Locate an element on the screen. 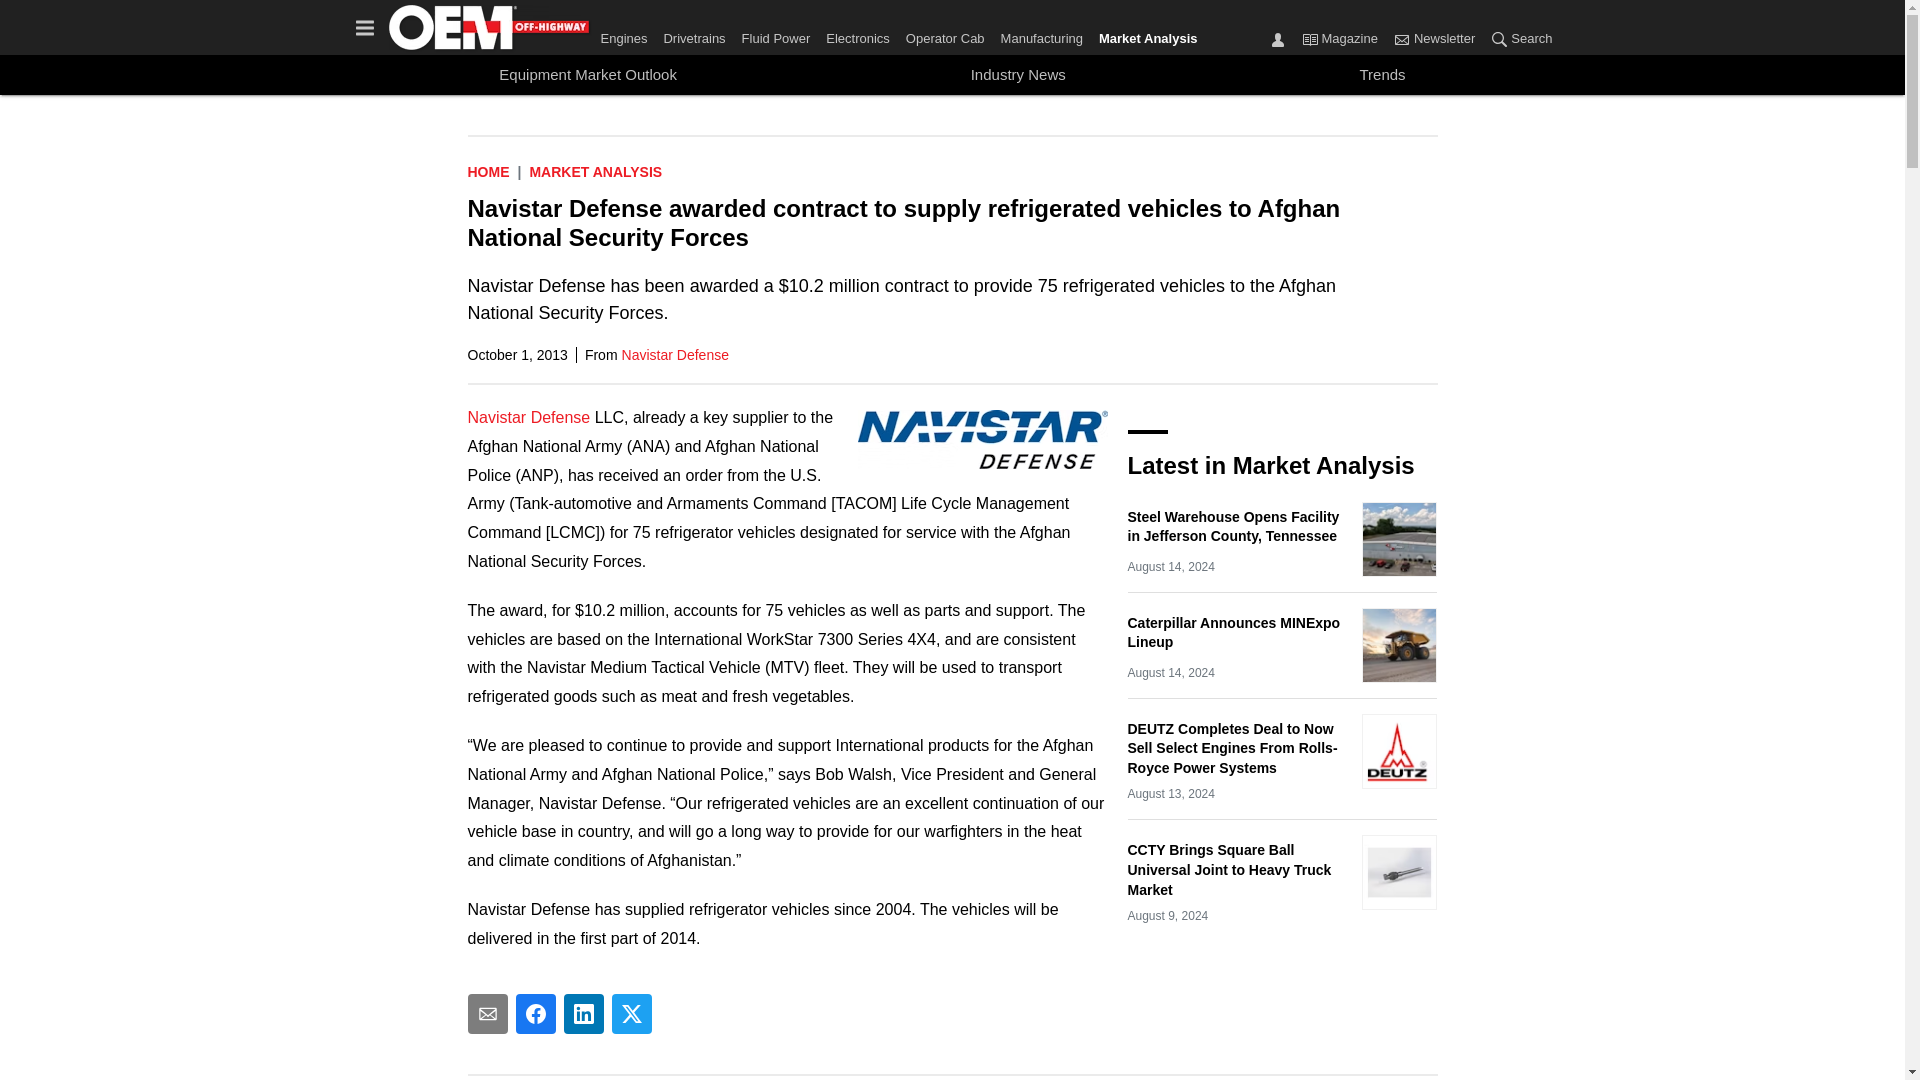  Magazine is located at coordinates (1309, 38).